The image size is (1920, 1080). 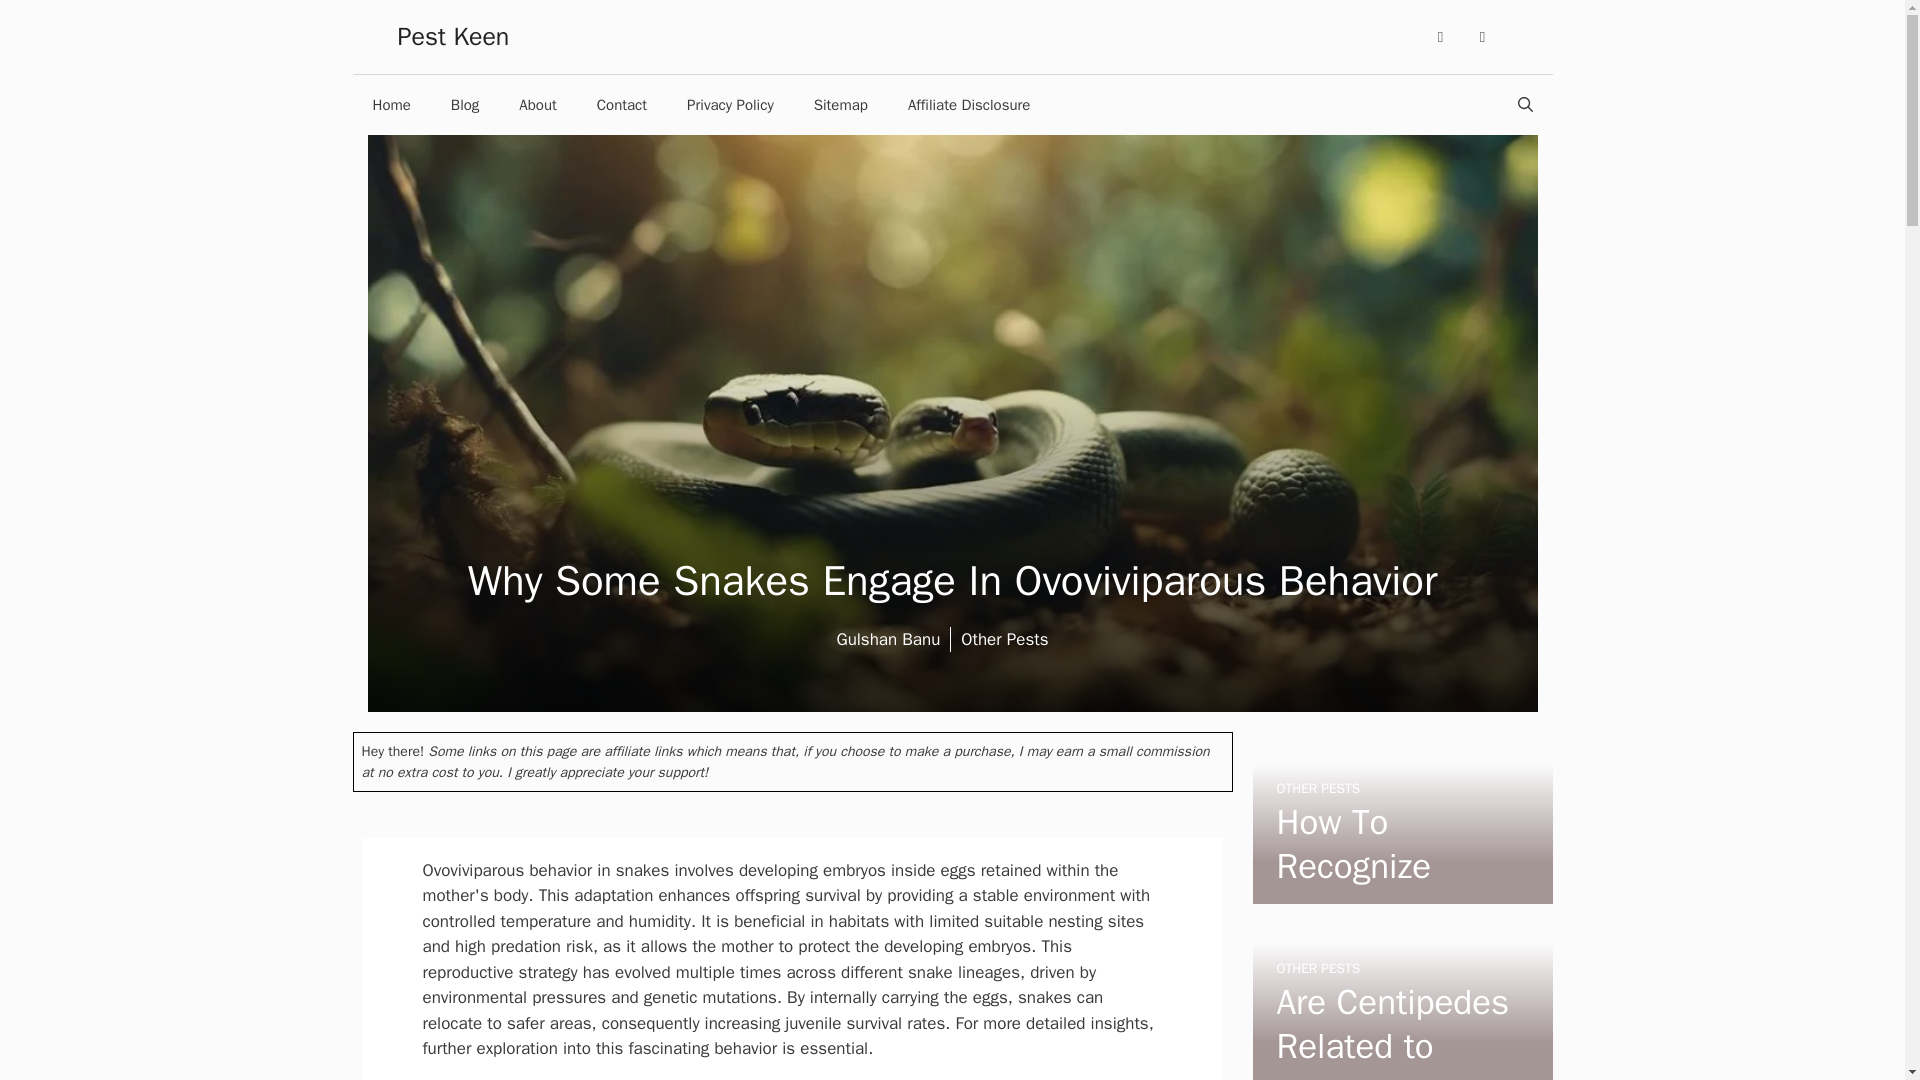 I want to click on Blog, so click(x=464, y=104).